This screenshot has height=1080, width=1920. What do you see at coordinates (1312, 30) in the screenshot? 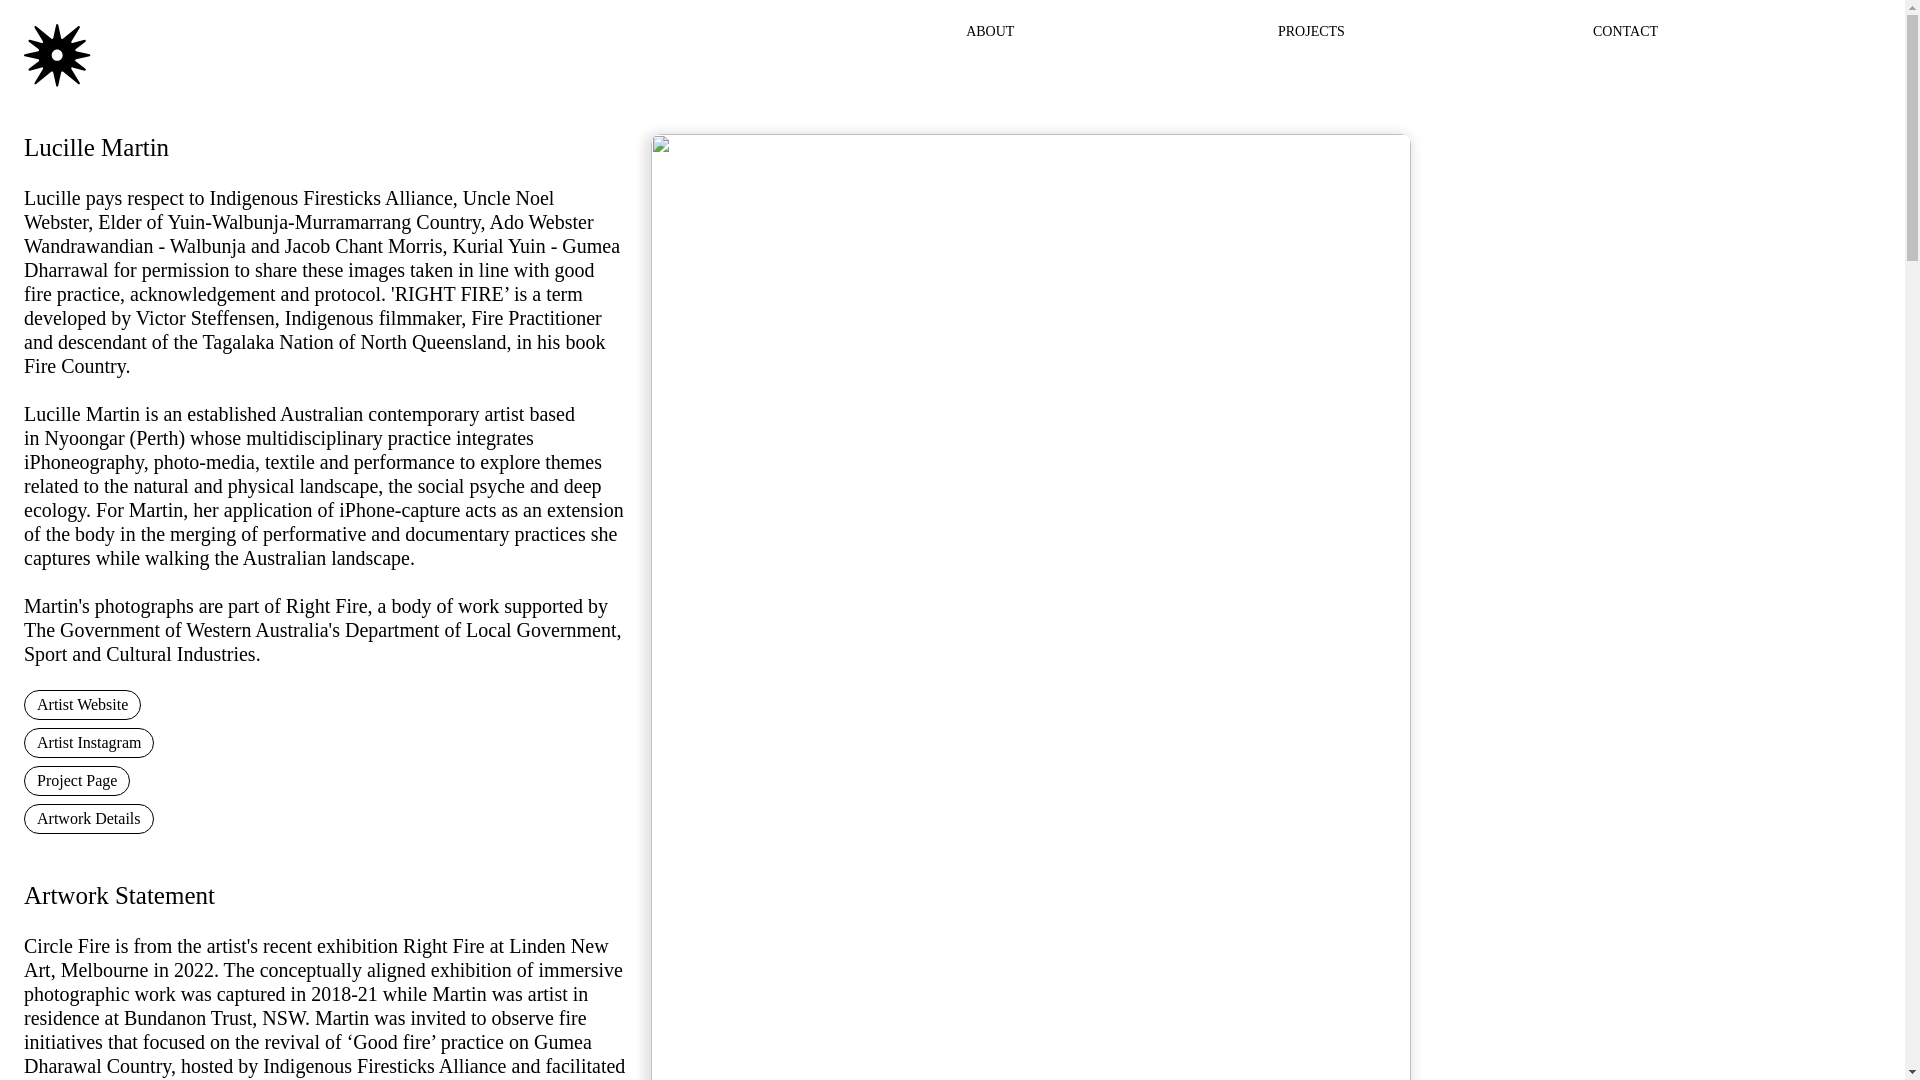
I see `PROJECTS` at bounding box center [1312, 30].